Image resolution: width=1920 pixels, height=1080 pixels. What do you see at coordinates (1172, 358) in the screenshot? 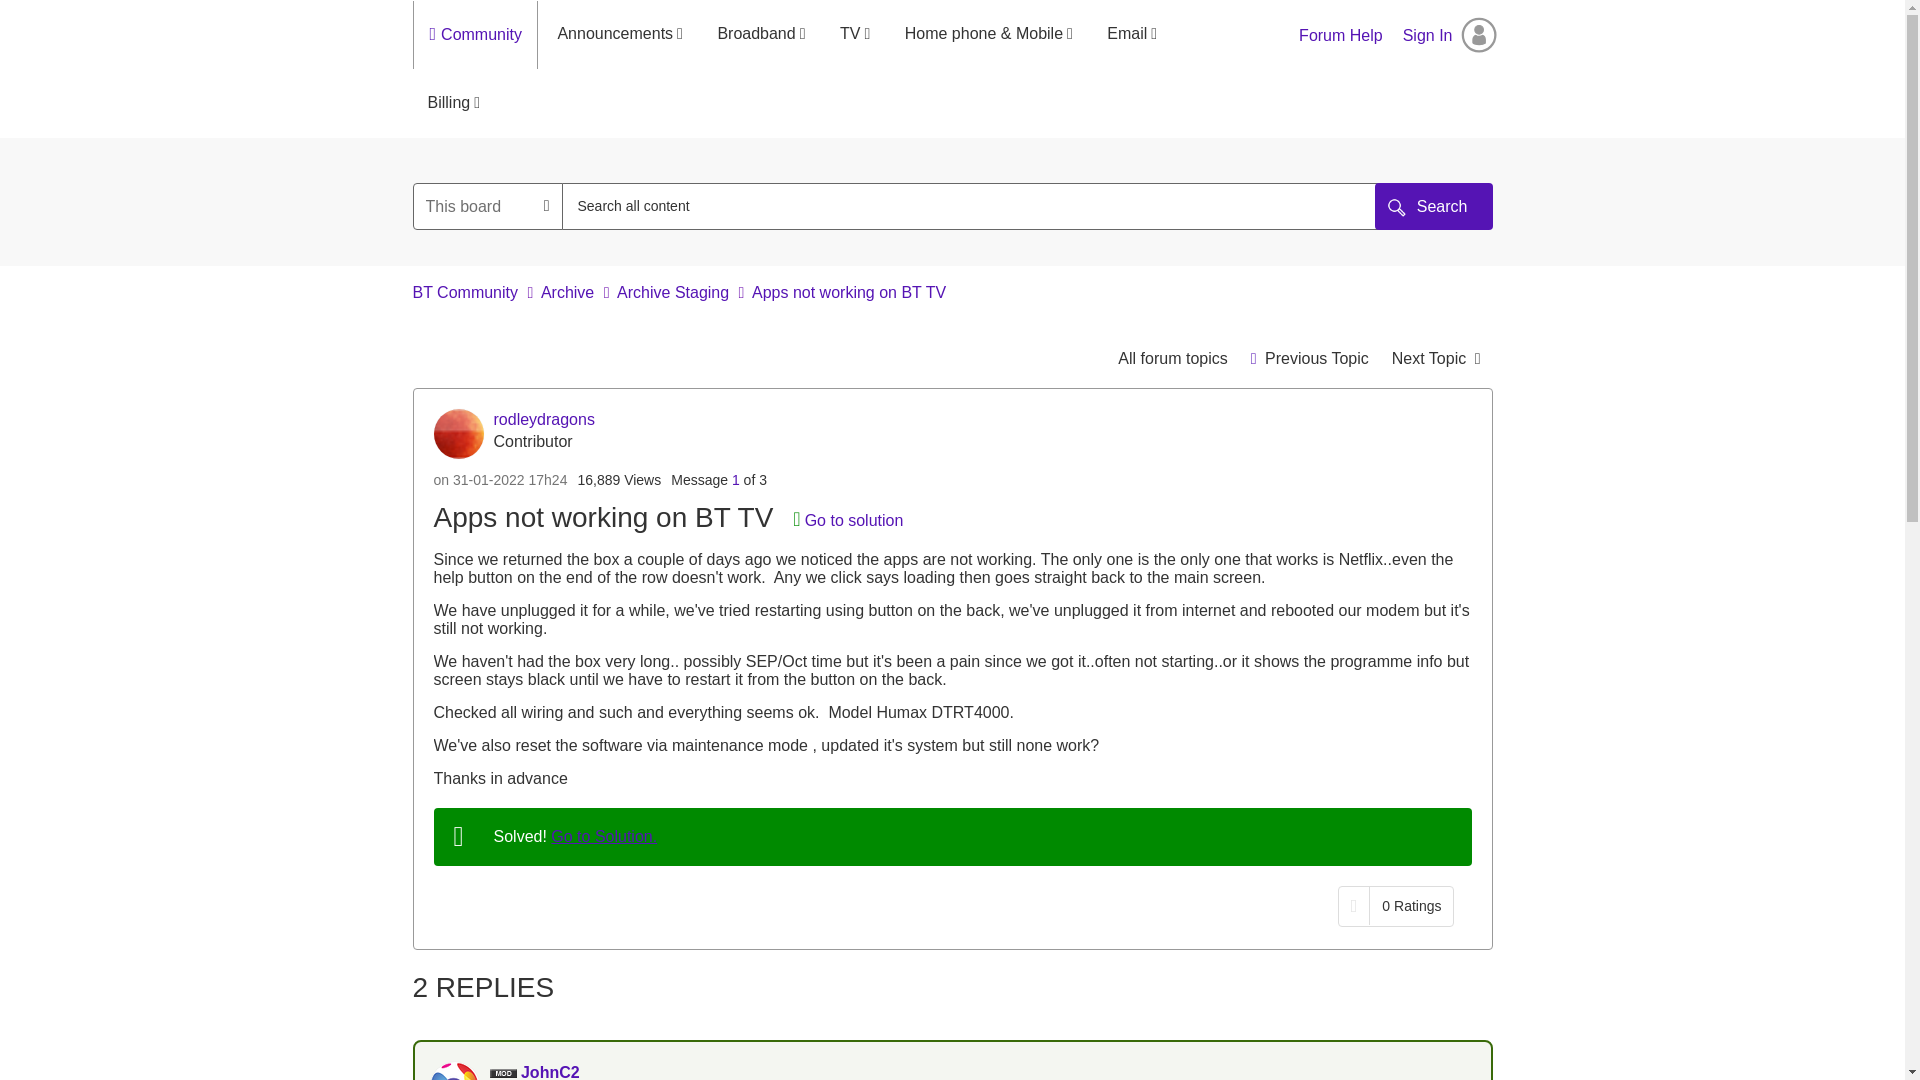
I see `Archive Staging` at bounding box center [1172, 358].